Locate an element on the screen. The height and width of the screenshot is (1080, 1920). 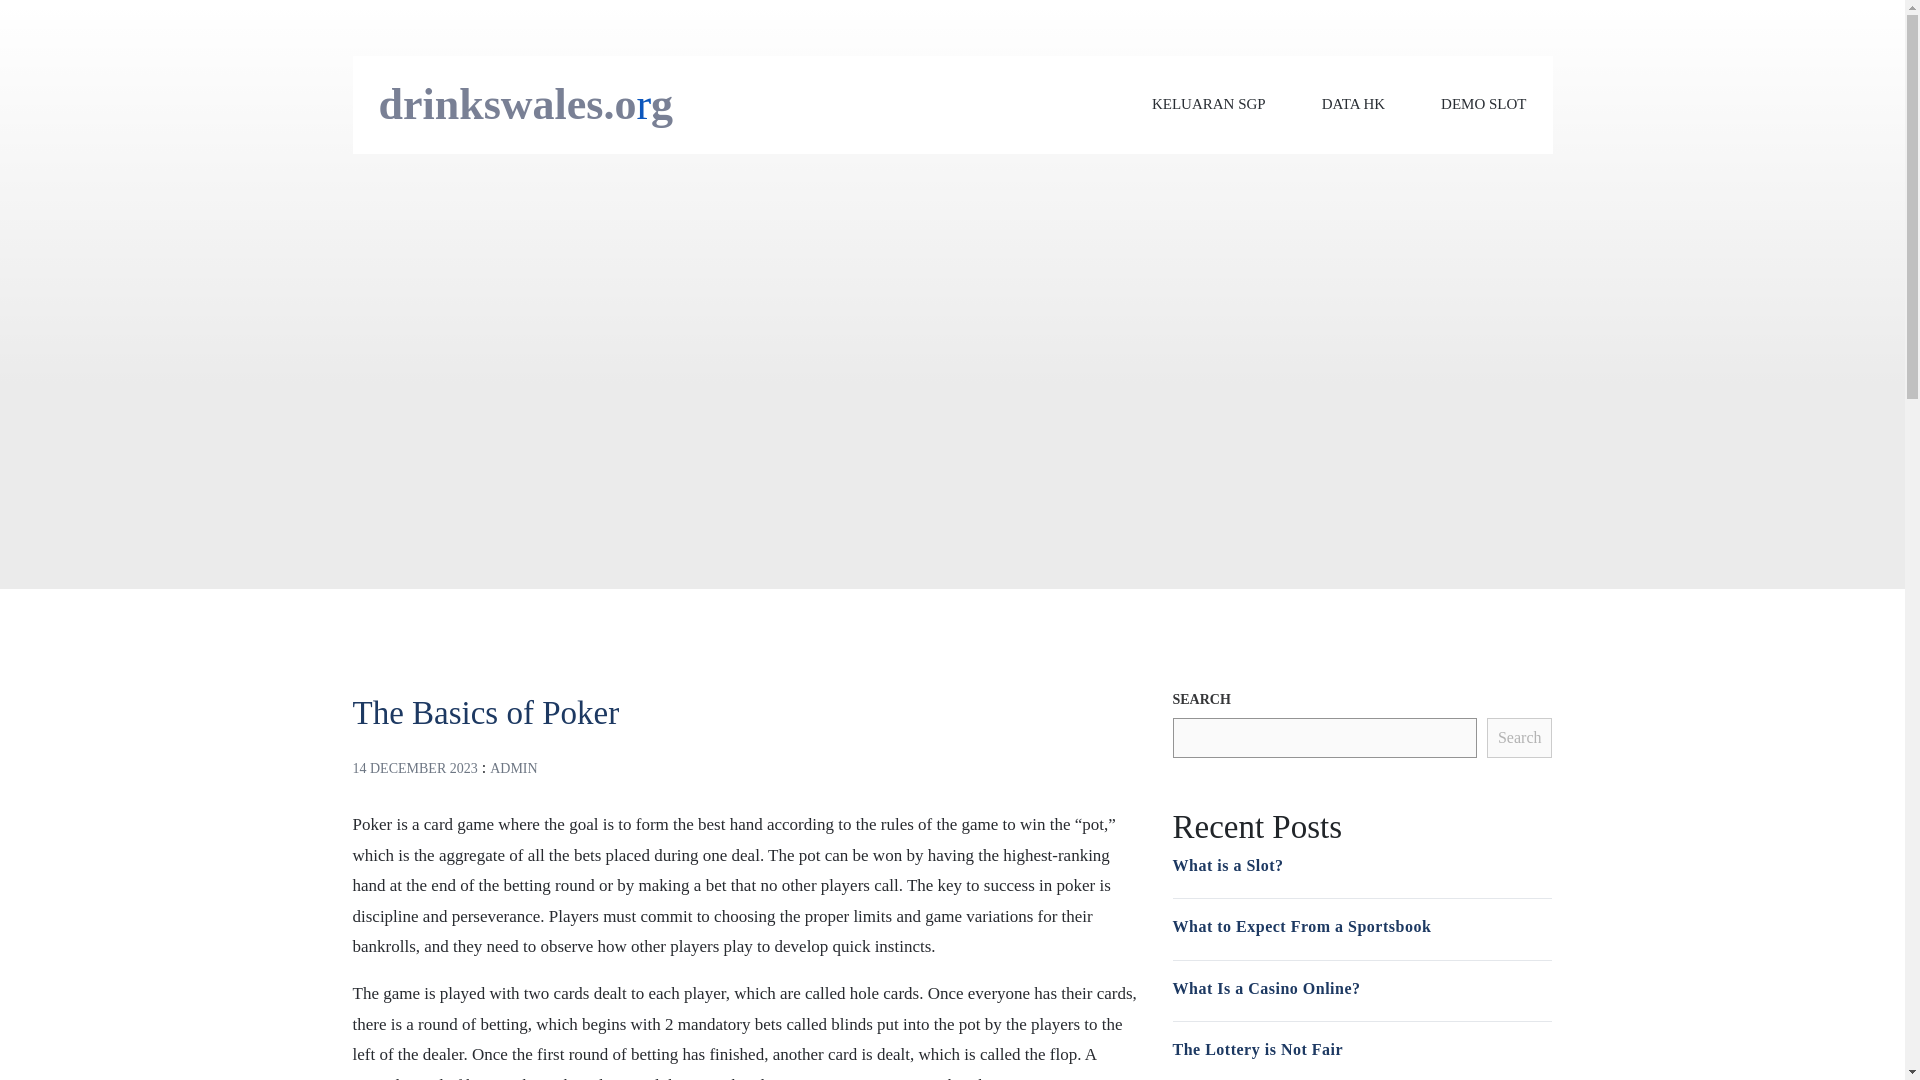
DATA HK is located at coordinates (1353, 104).